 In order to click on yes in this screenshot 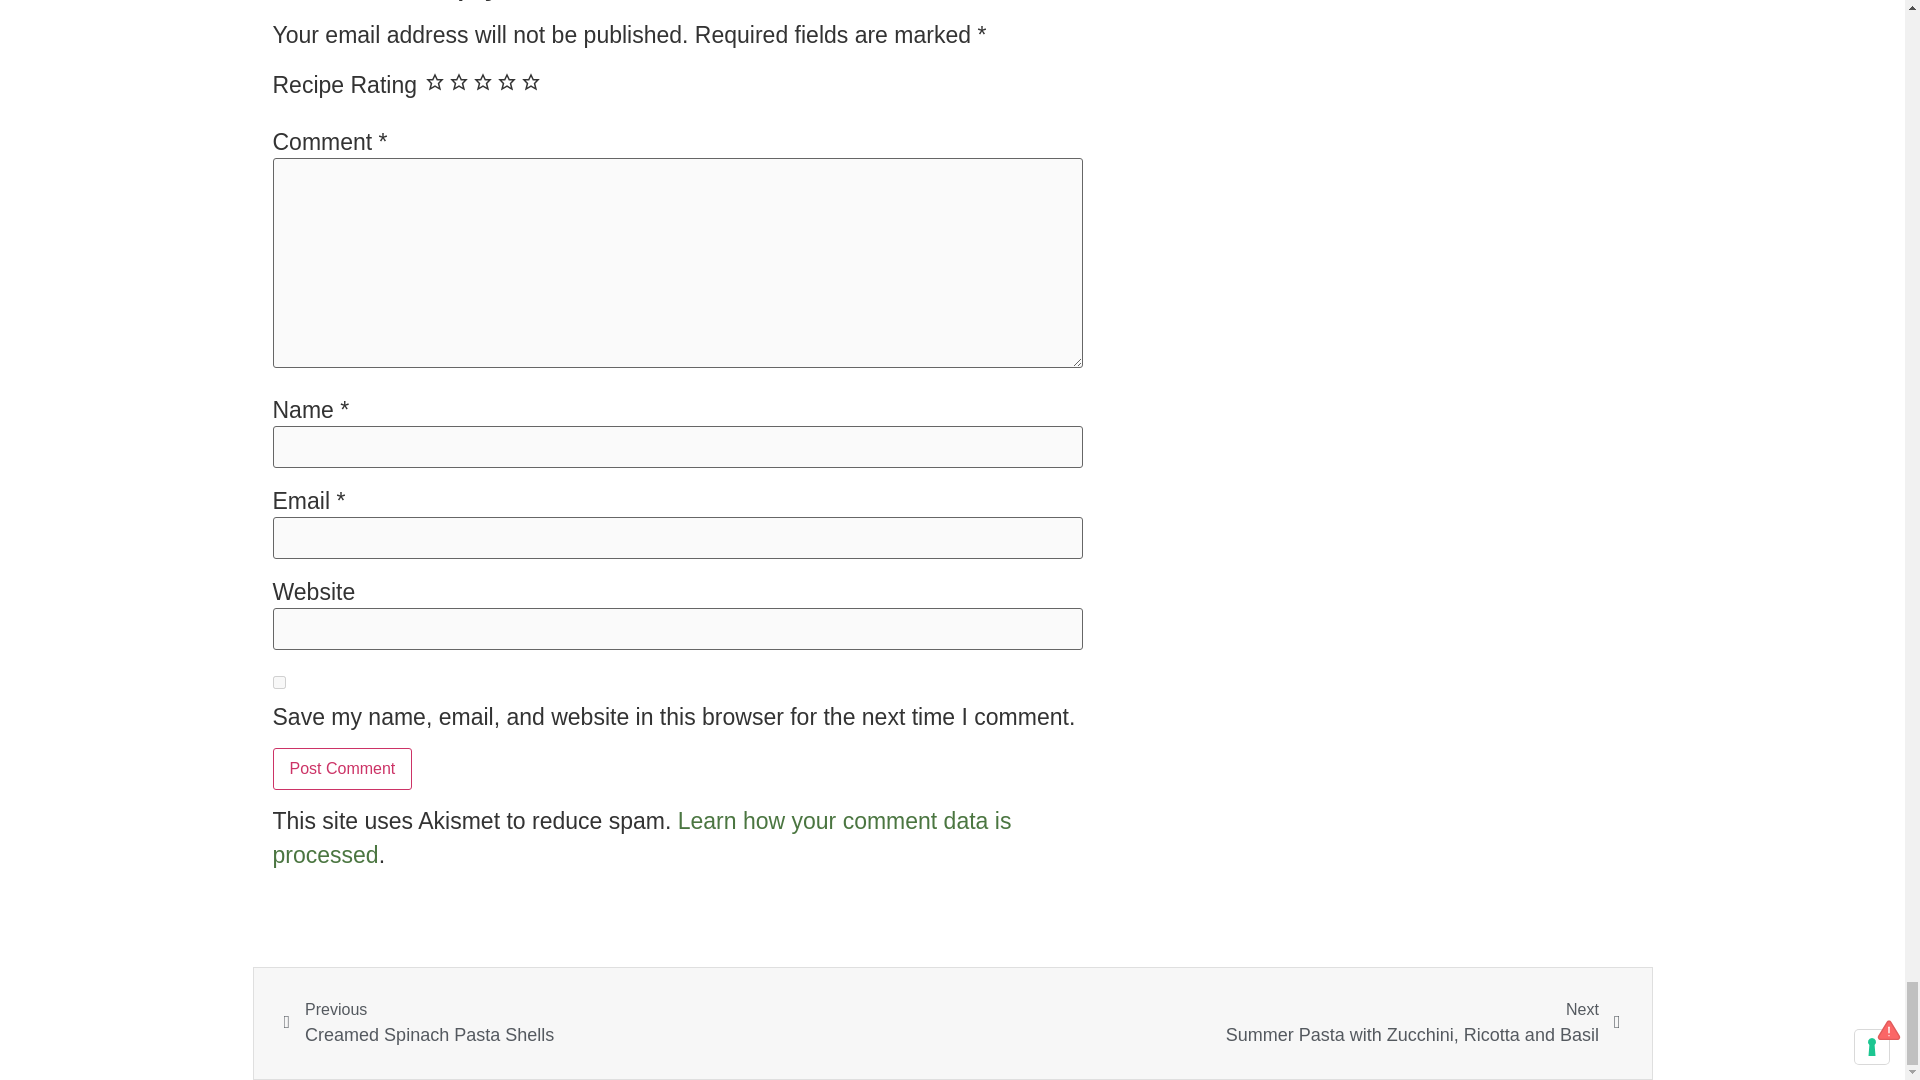, I will do `click(278, 682)`.